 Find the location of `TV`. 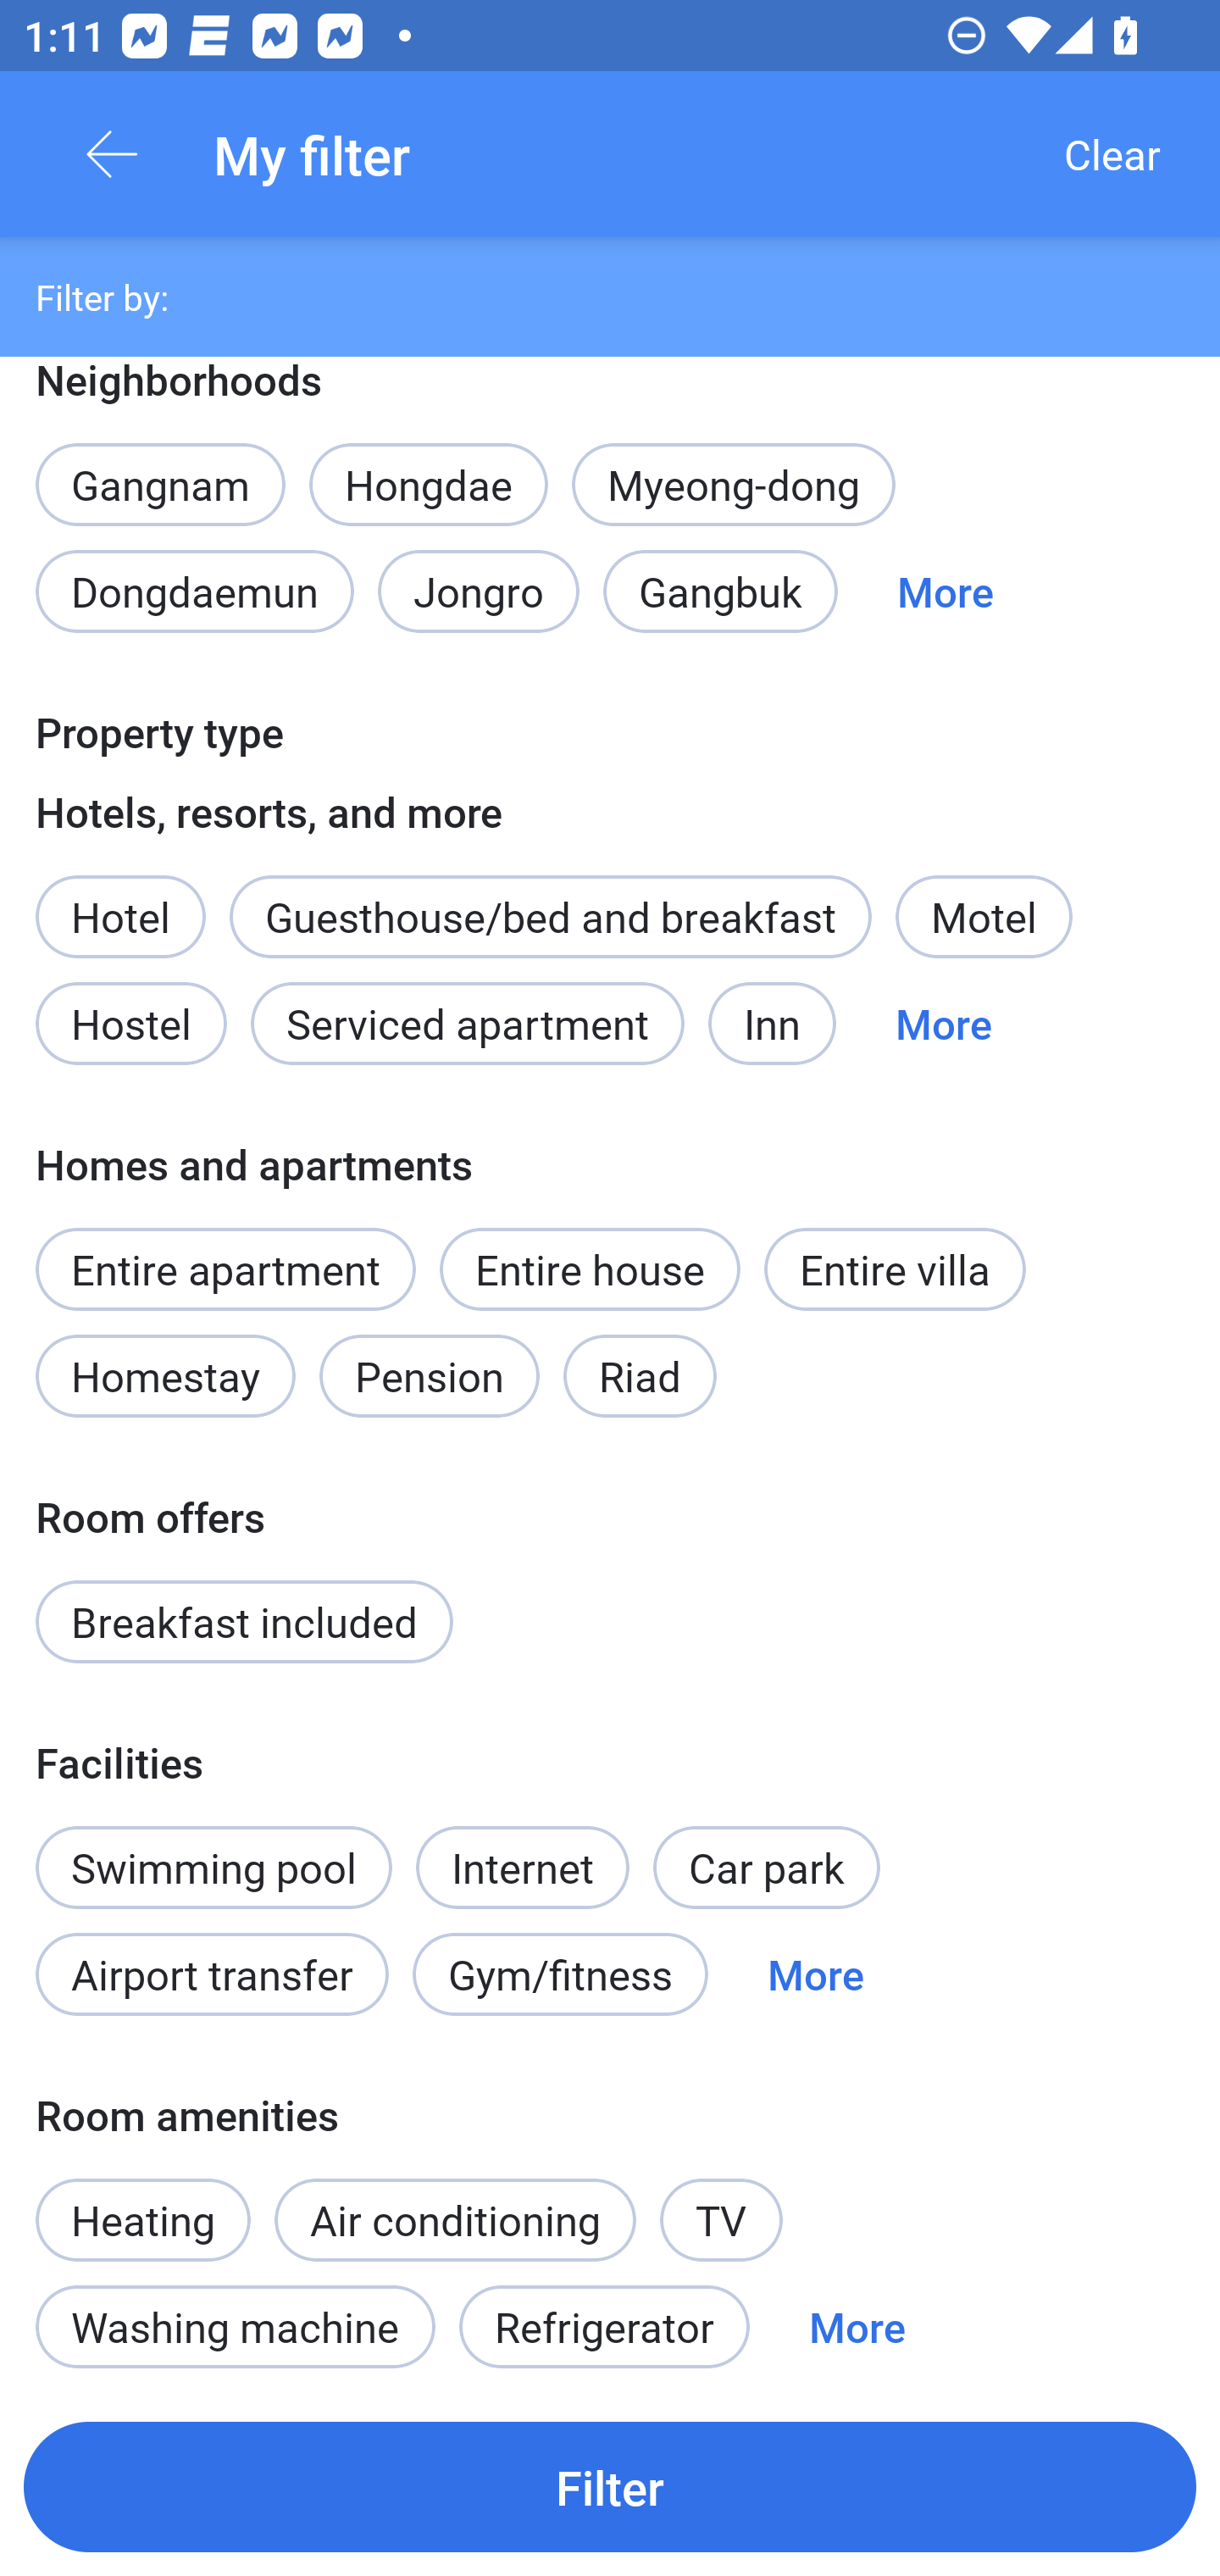

TV is located at coordinates (722, 2218).